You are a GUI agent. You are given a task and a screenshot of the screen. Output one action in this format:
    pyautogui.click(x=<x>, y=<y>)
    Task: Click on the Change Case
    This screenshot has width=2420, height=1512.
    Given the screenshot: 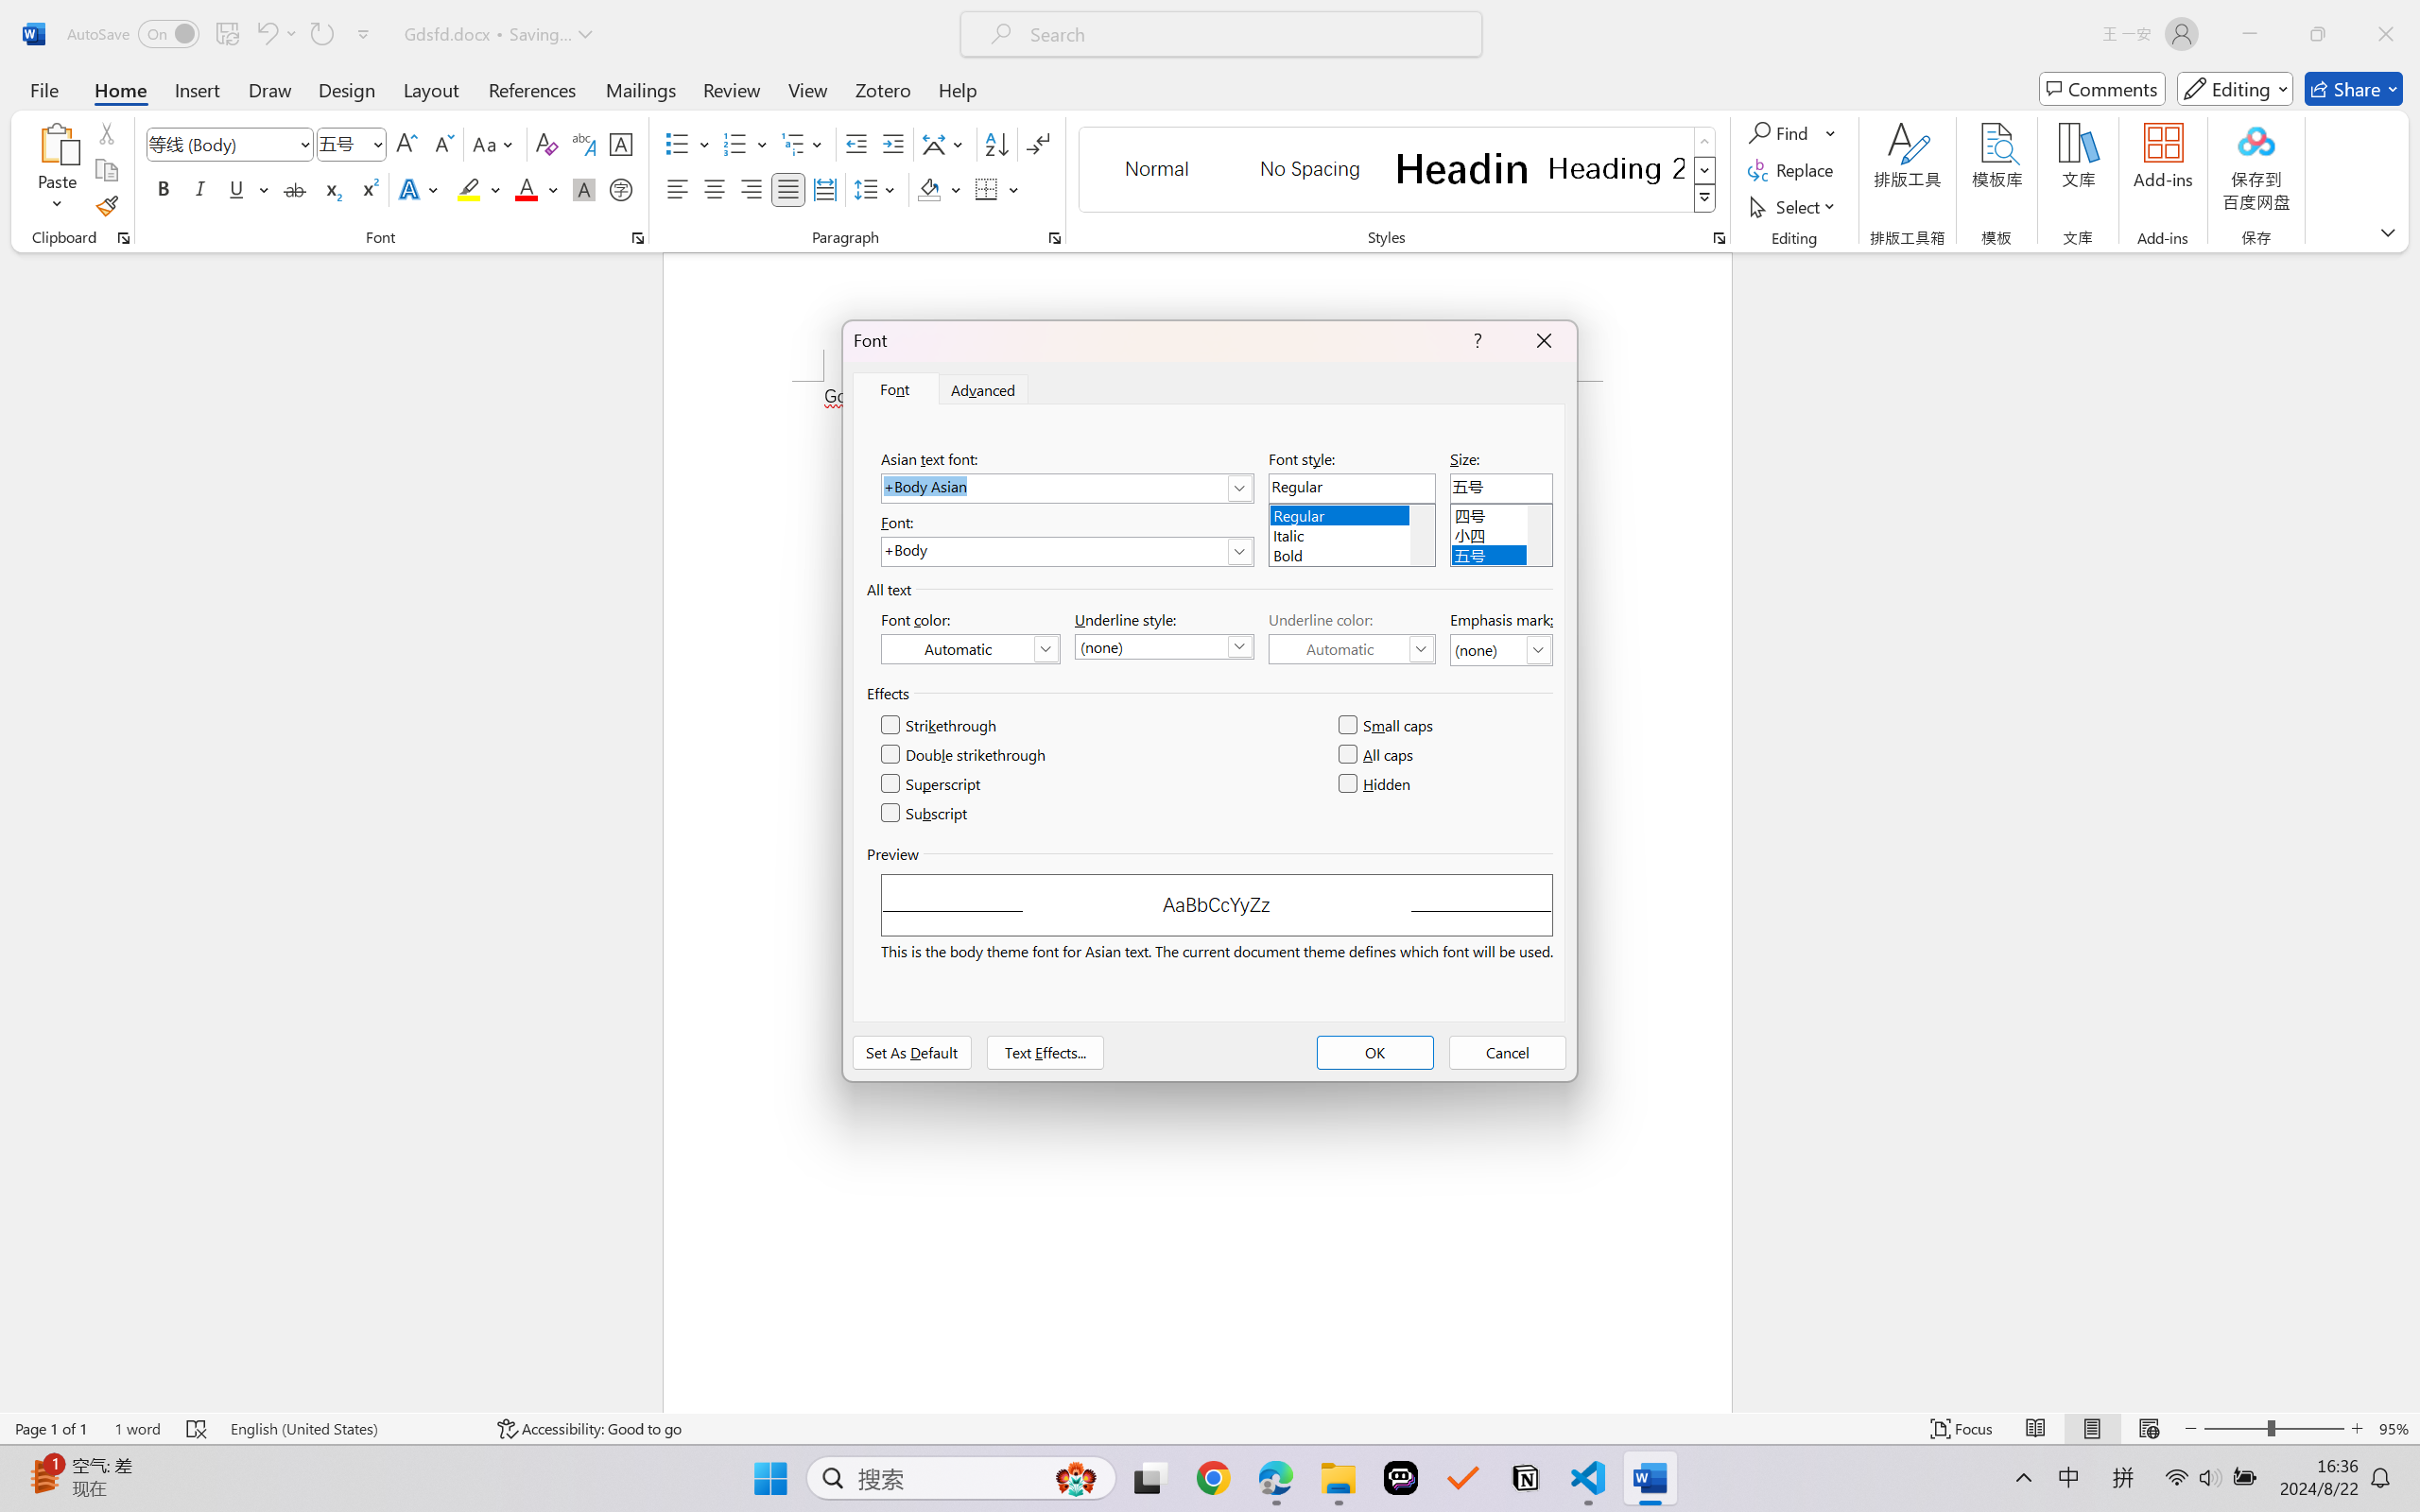 What is the action you would take?
    pyautogui.click(x=494, y=144)
    